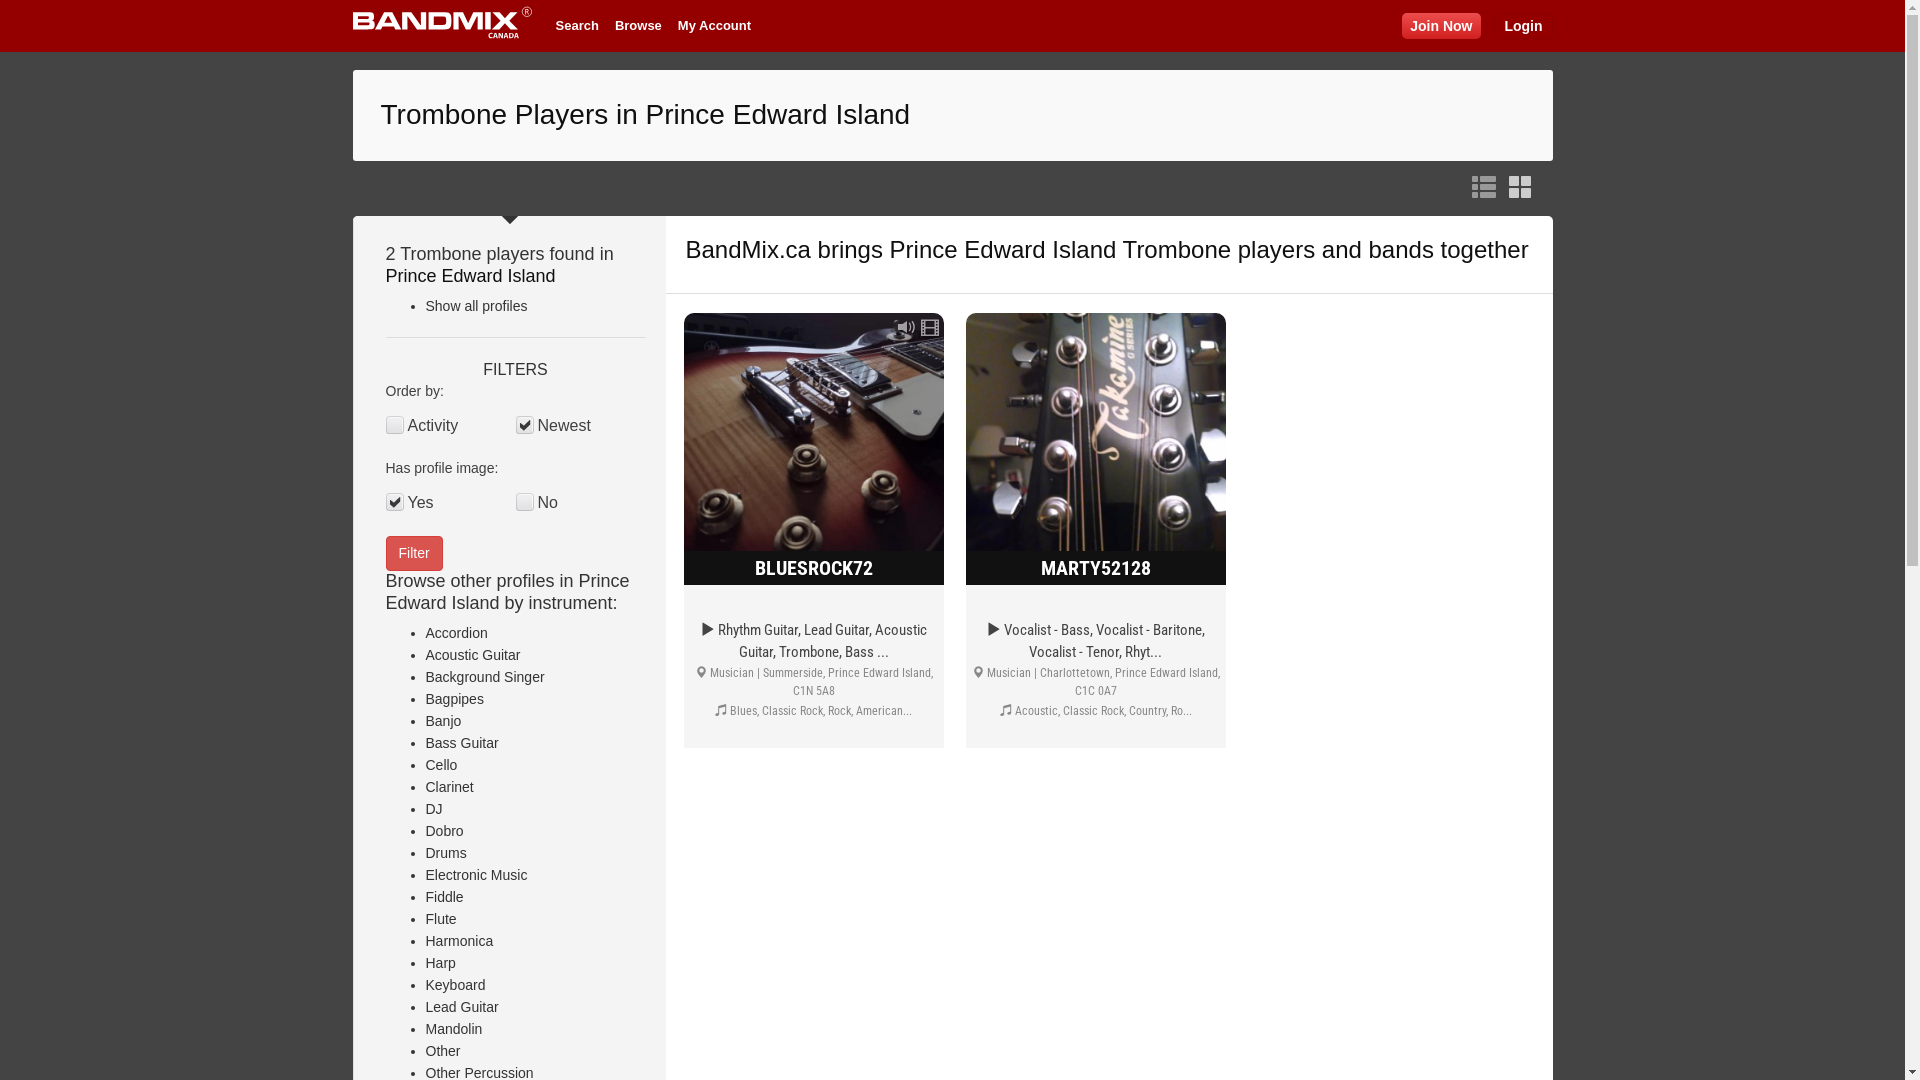  I want to click on Fiddle, so click(445, 896).